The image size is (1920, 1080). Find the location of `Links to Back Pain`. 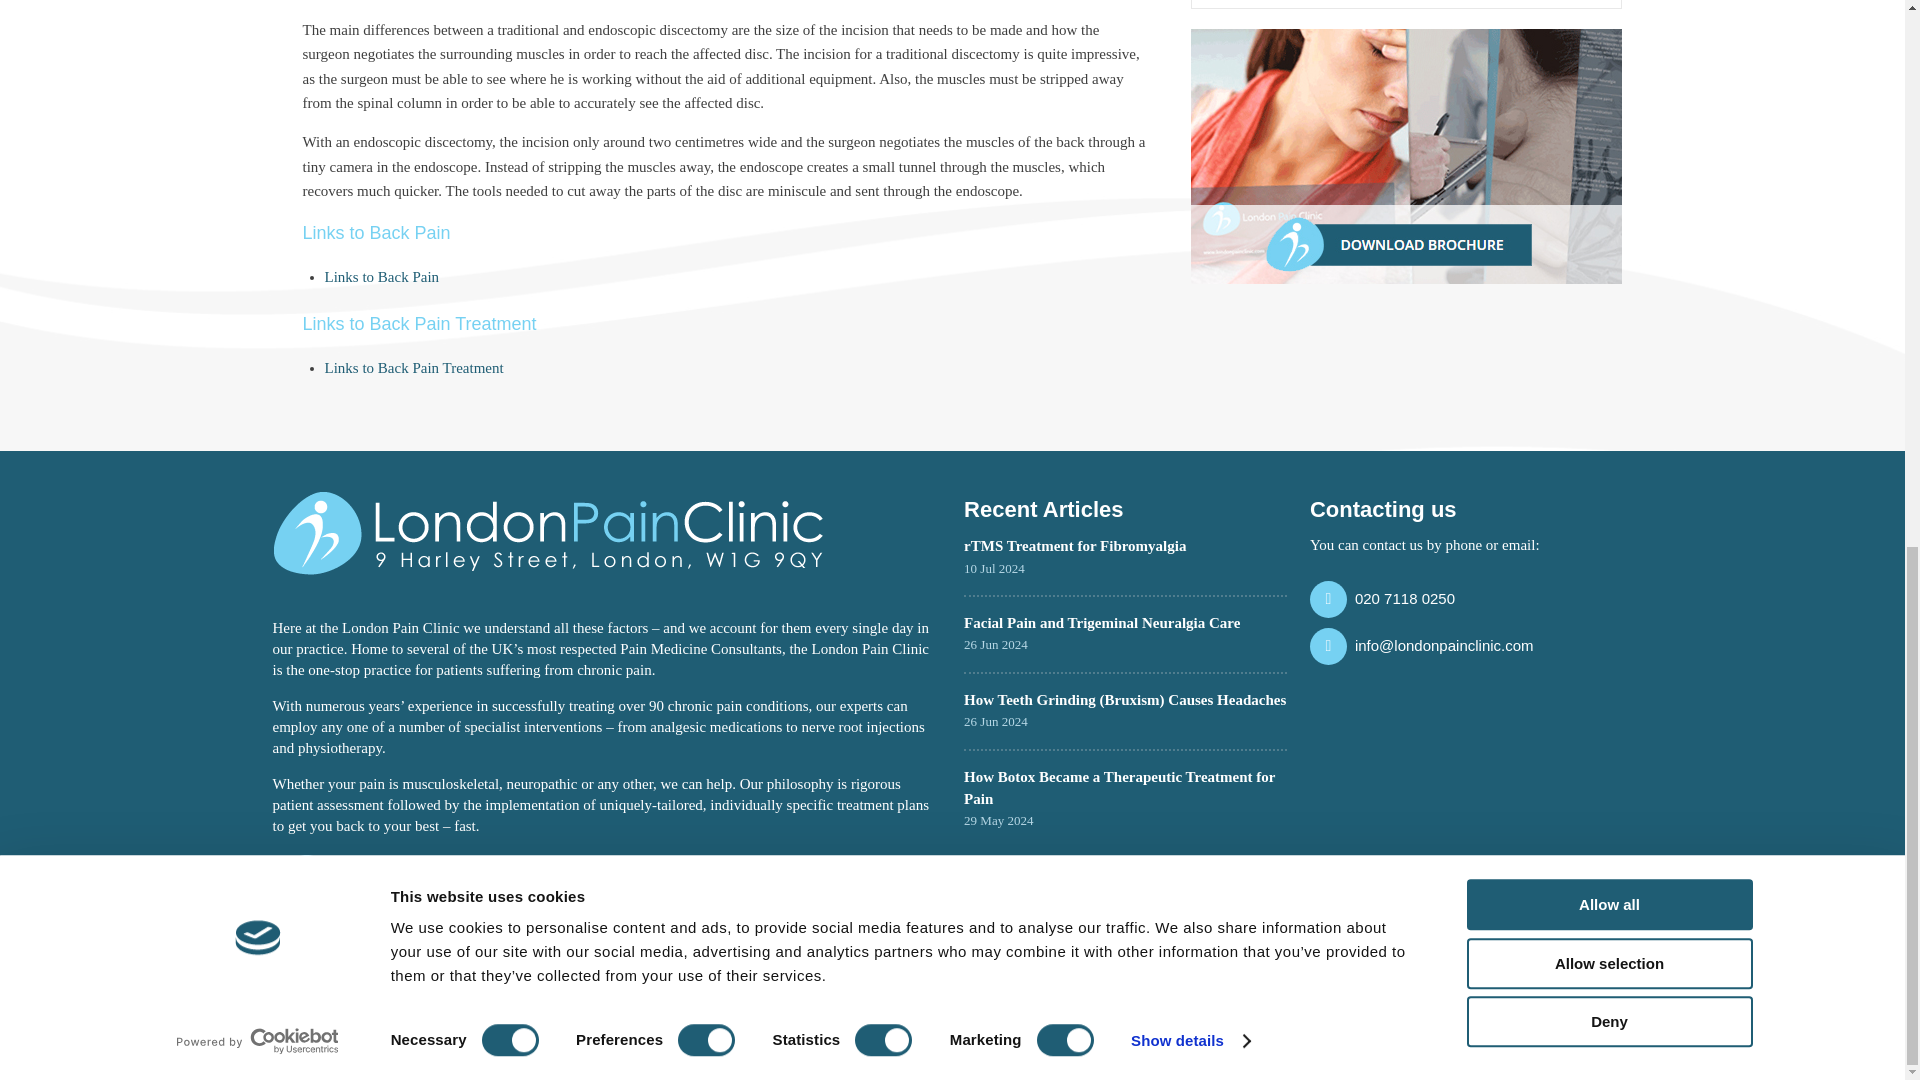

Links to Back Pain is located at coordinates (382, 276).